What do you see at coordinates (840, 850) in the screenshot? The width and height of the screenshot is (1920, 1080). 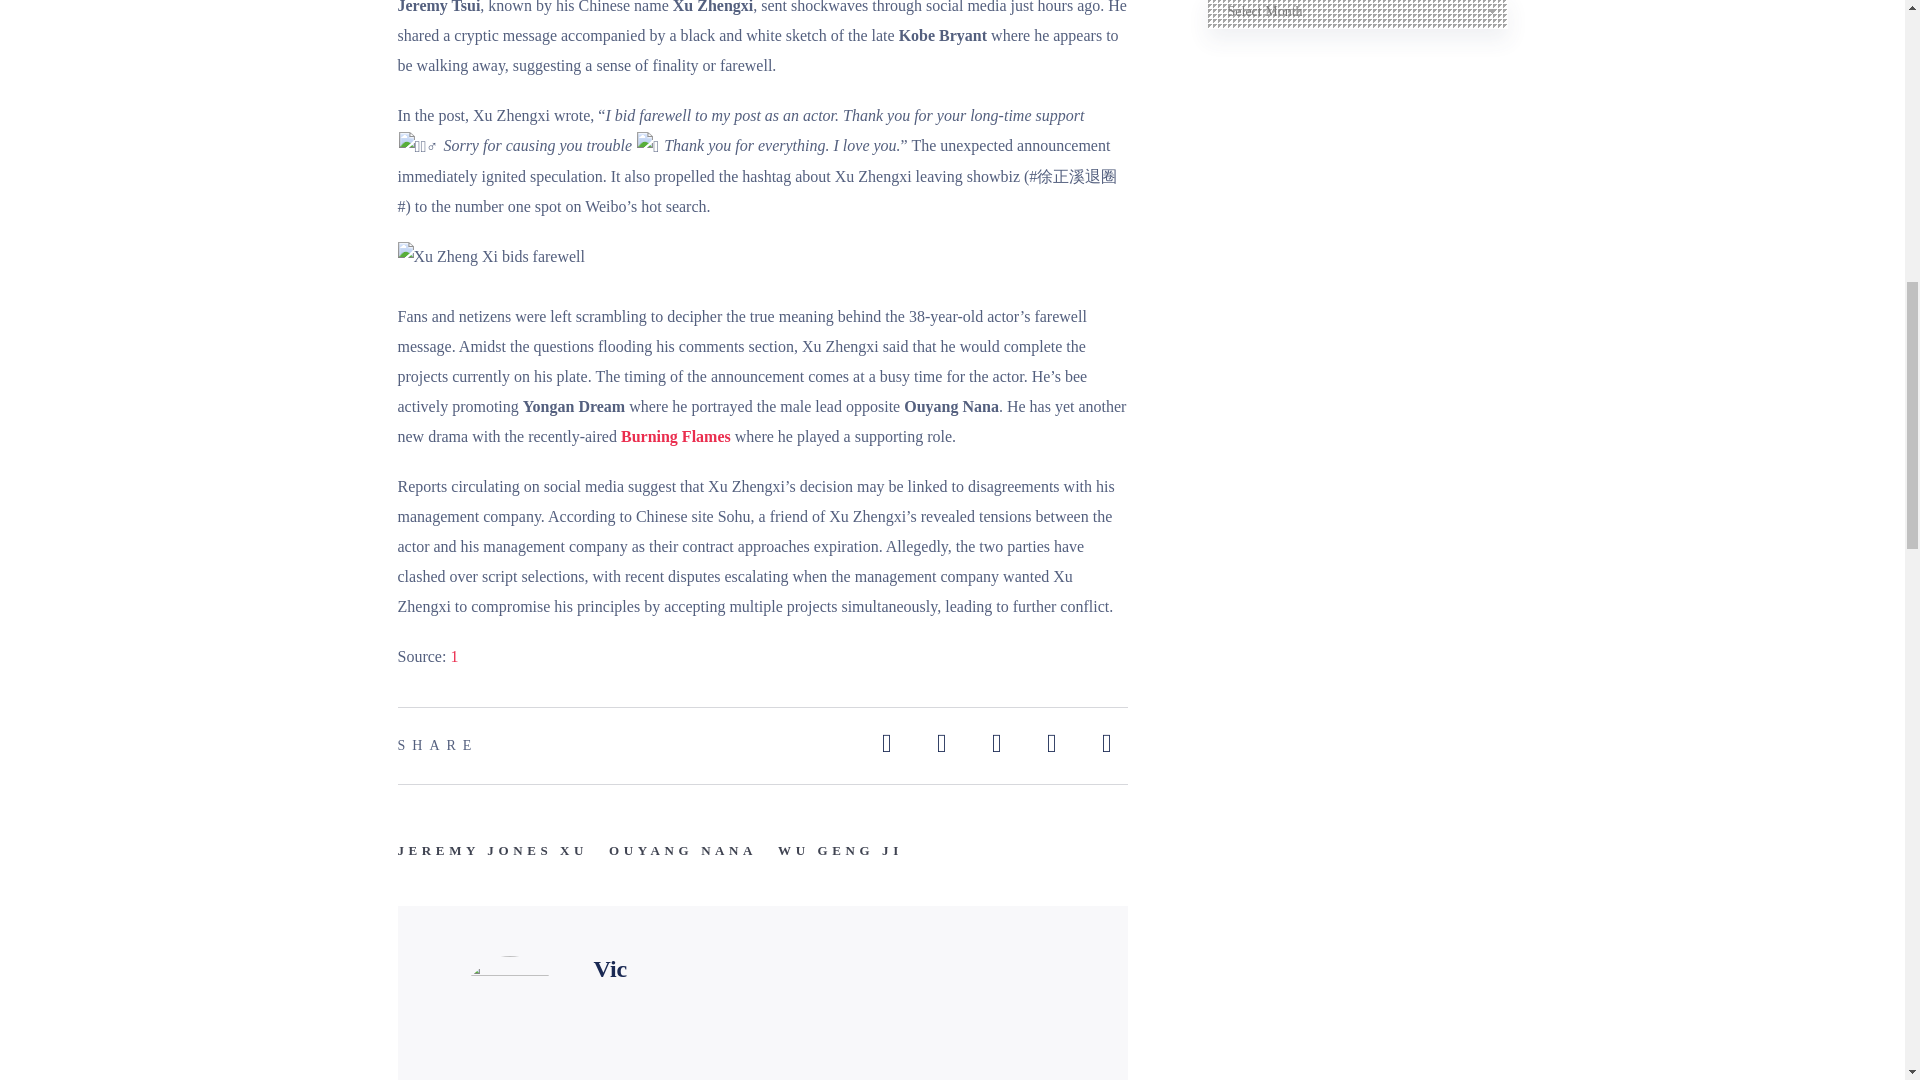 I see `WU GENG JI` at bounding box center [840, 850].